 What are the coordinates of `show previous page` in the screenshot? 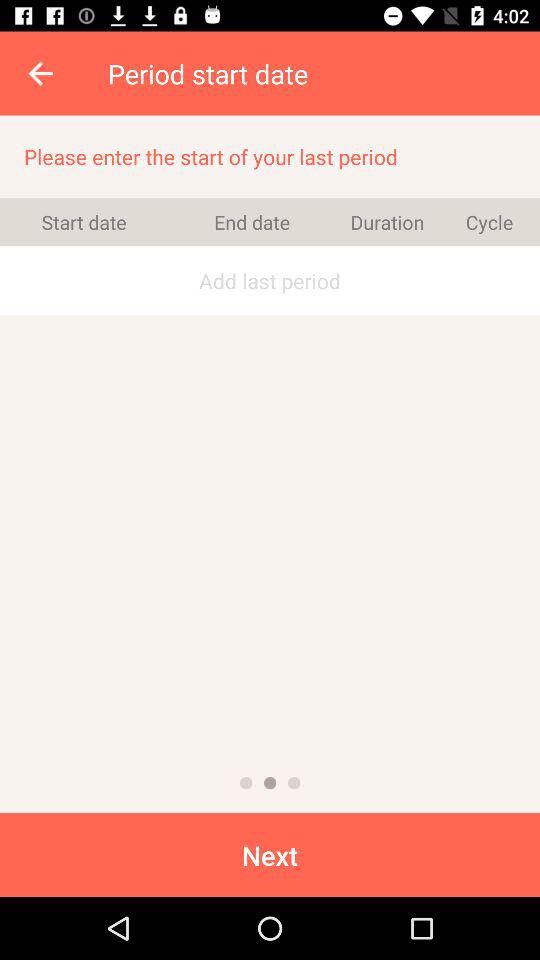 It's located at (246, 783).